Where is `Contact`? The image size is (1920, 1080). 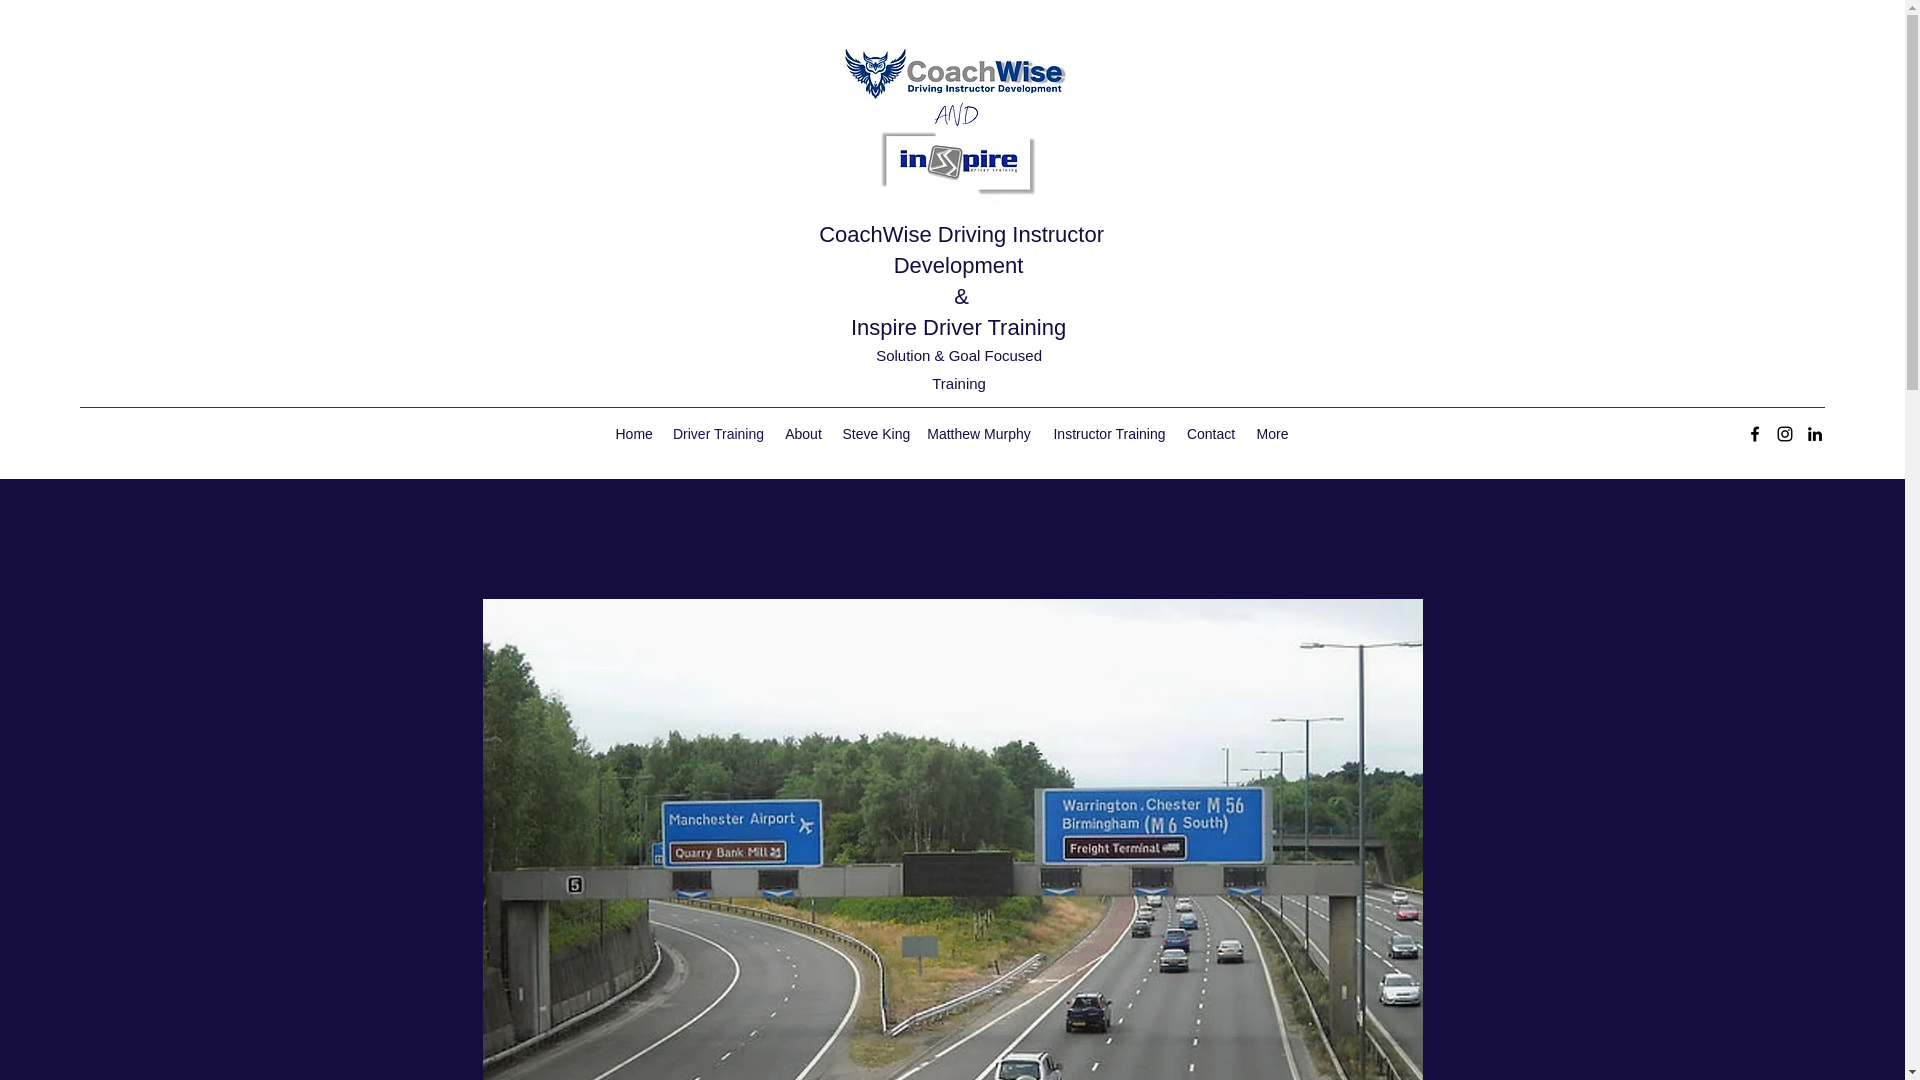 Contact is located at coordinates (1210, 434).